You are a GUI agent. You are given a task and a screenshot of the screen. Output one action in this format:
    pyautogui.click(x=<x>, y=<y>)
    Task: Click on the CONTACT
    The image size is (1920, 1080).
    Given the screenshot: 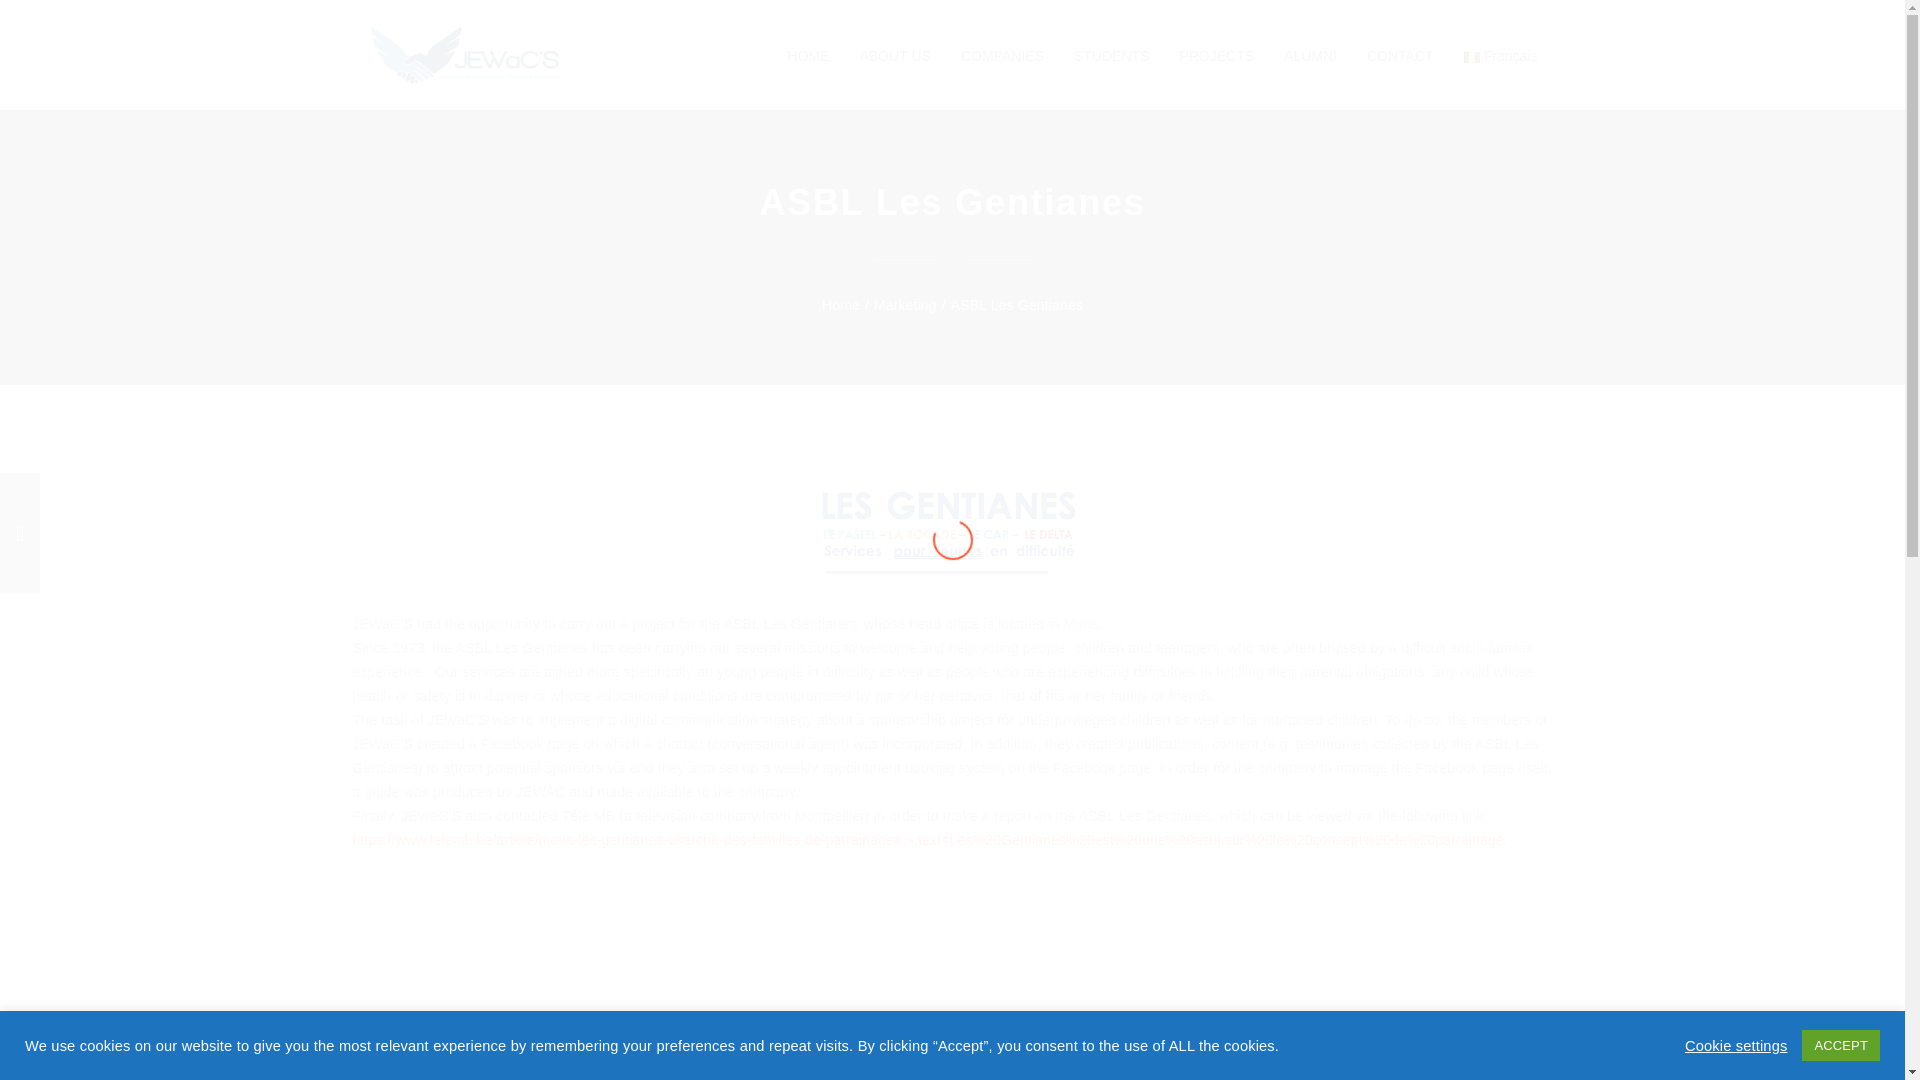 What is the action you would take?
    pyautogui.click(x=1400, y=55)
    